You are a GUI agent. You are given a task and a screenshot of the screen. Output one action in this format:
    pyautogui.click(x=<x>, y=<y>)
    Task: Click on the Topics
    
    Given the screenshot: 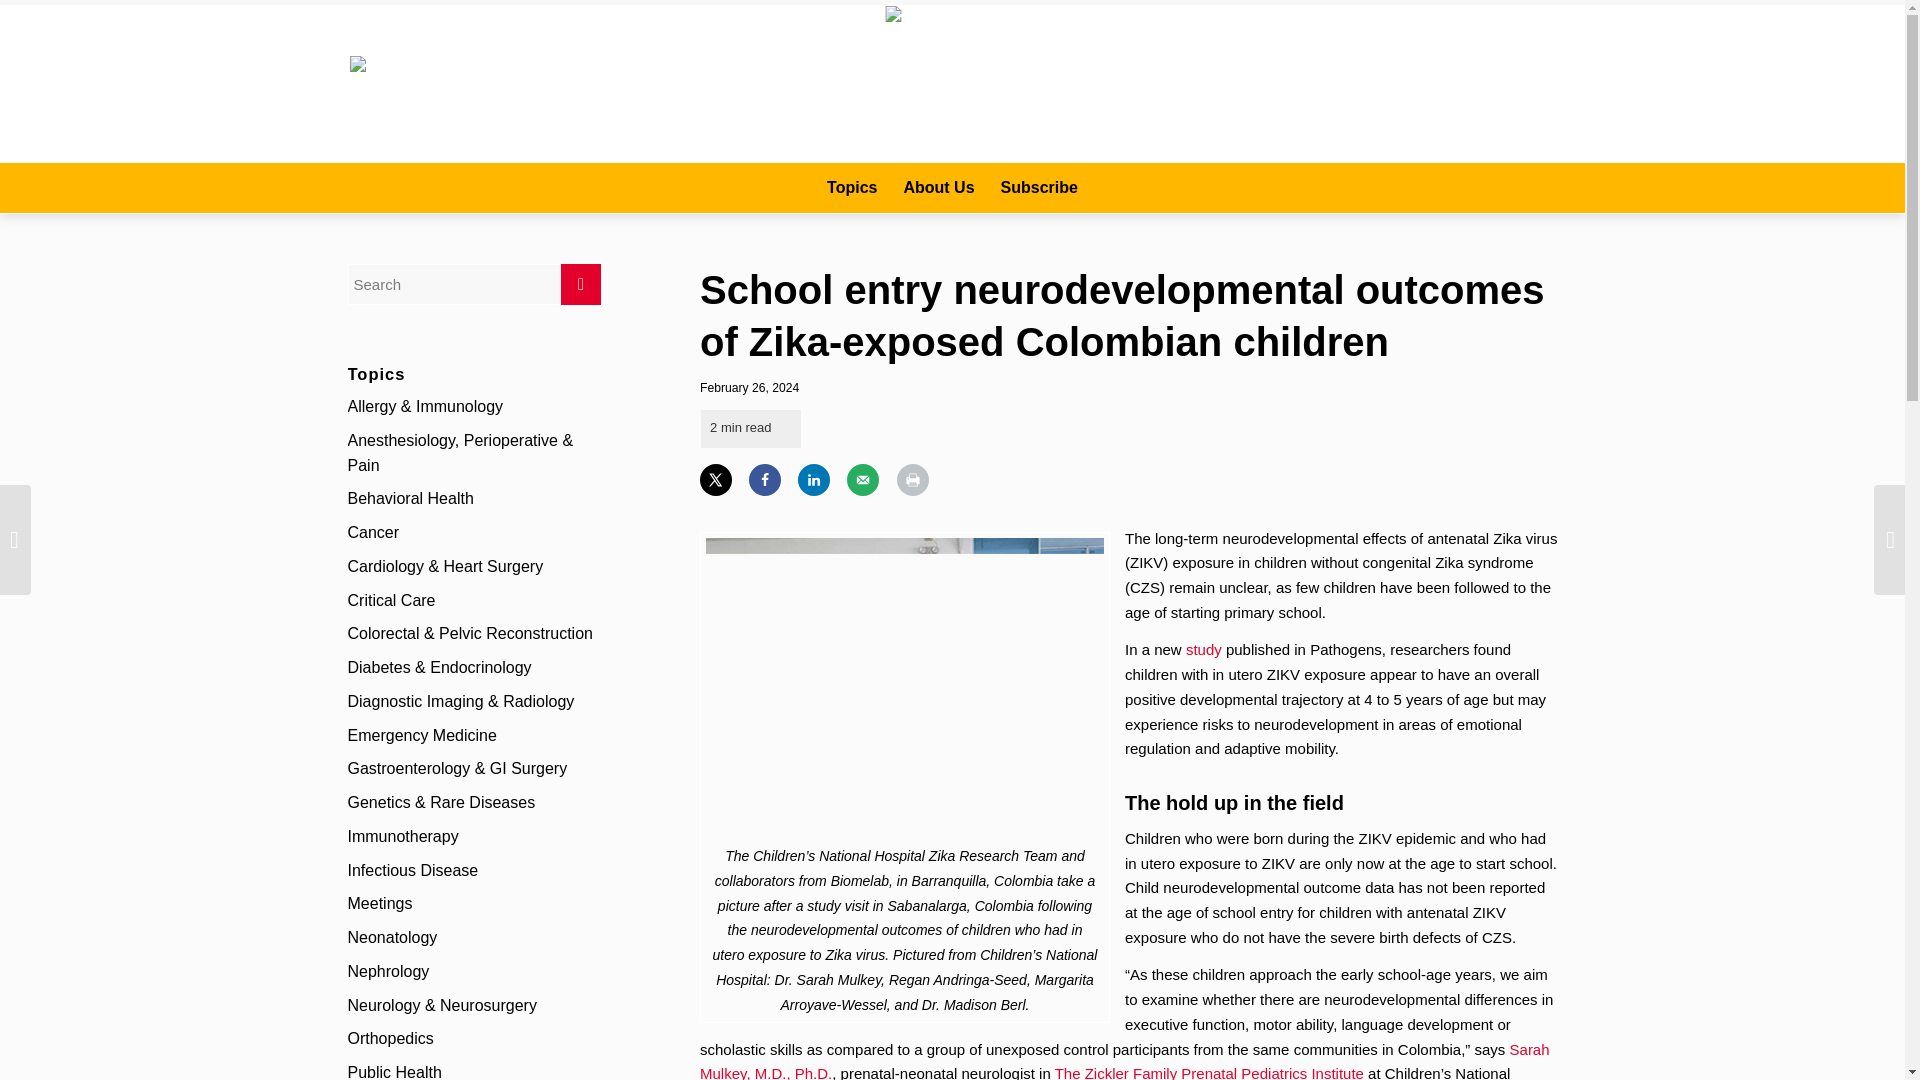 What is the action you would take?
    pyautogui.click(x=852, y=188)
    